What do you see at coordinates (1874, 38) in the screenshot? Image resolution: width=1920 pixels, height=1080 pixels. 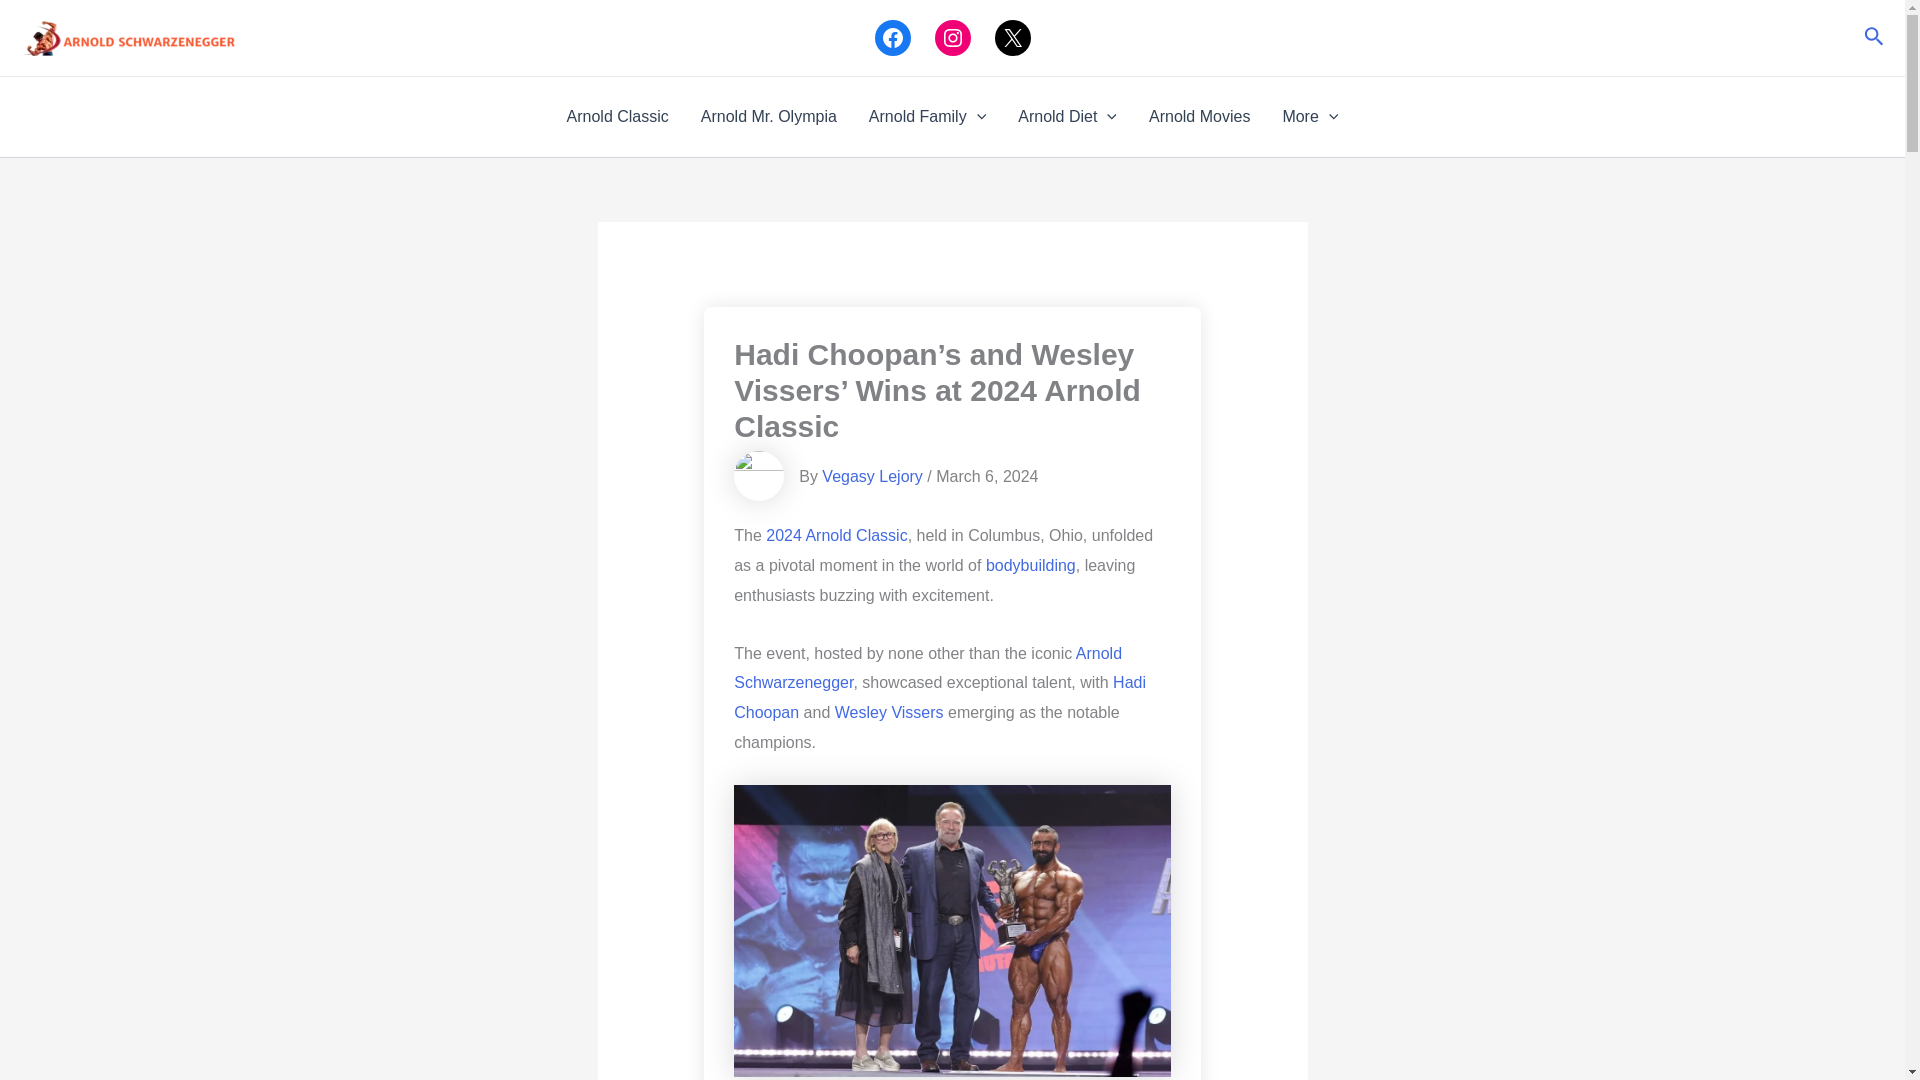 I see `Search` at bounding box center [1874, 38].